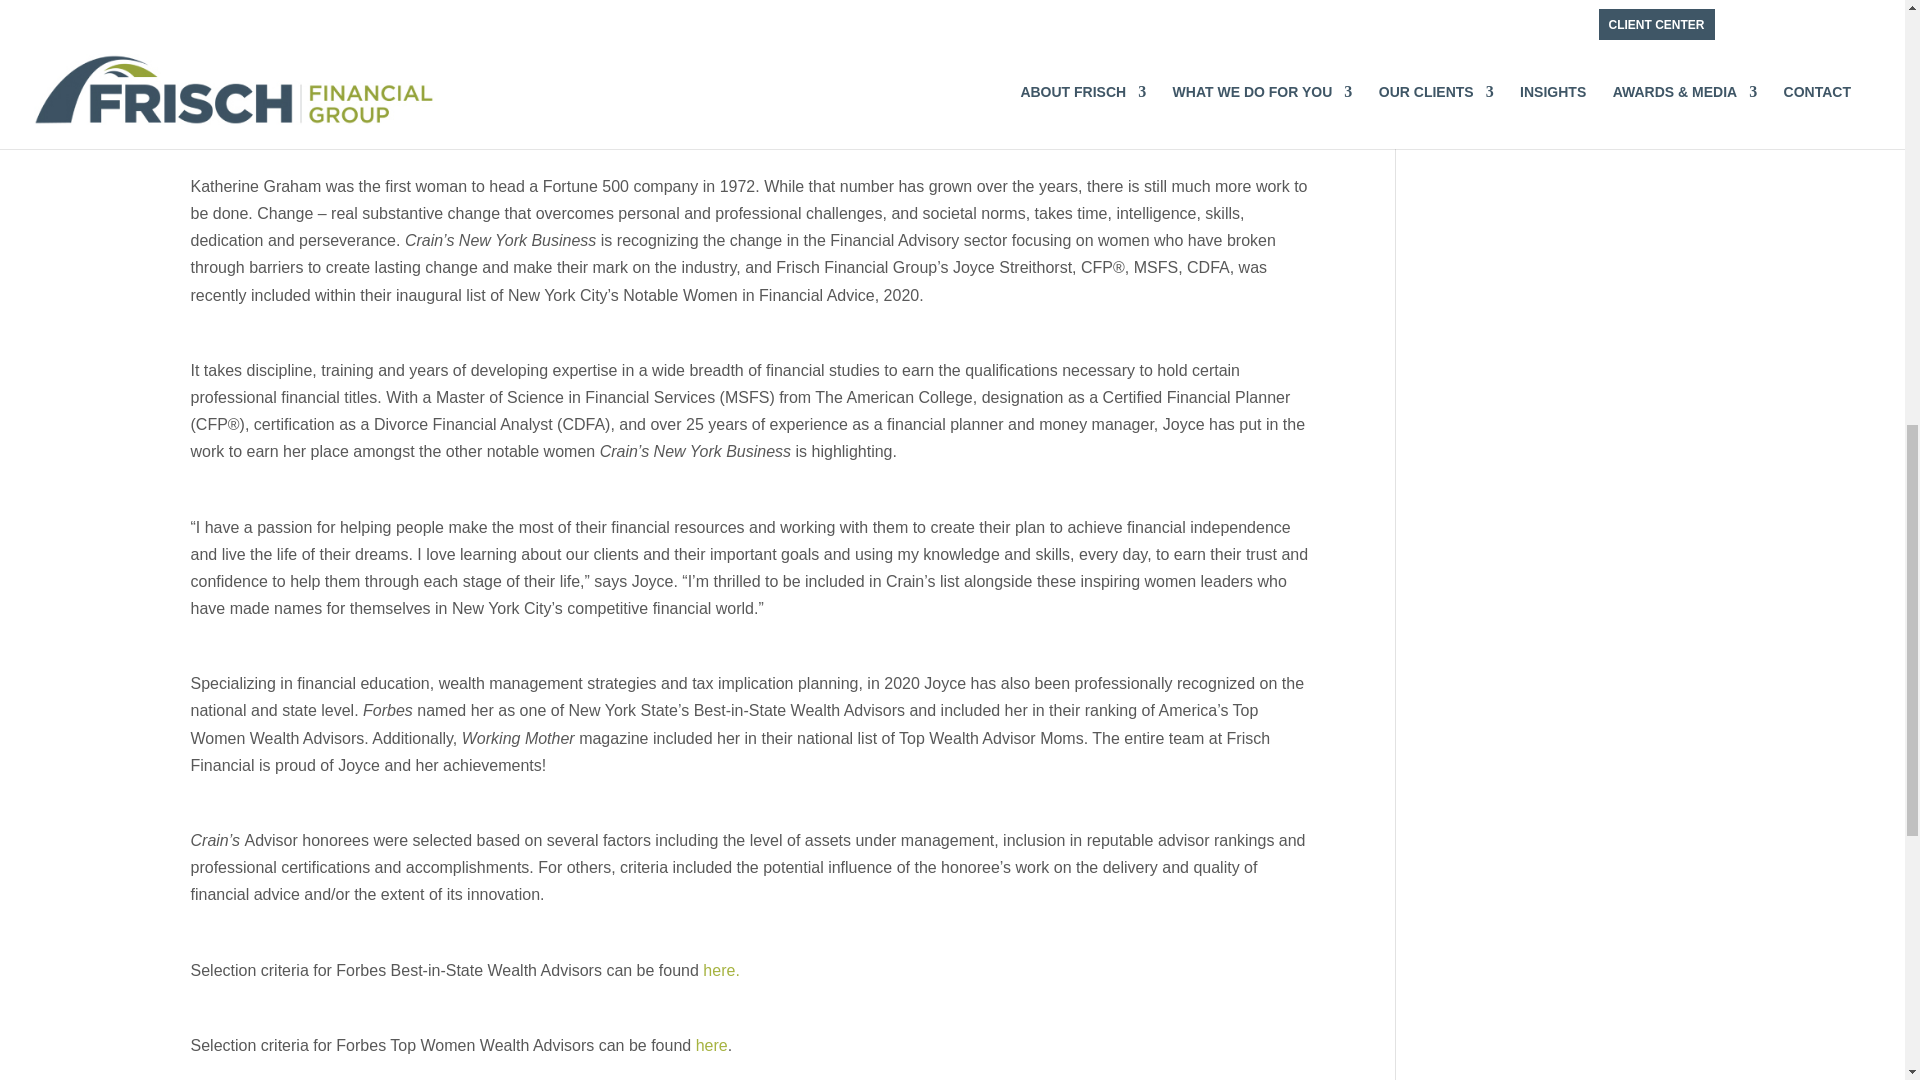 Image resolution: width=1920 pixels, height=1080 pixels. Describe the element at coordinates (711, 1045) in the screenshot. I see `here` at that location.